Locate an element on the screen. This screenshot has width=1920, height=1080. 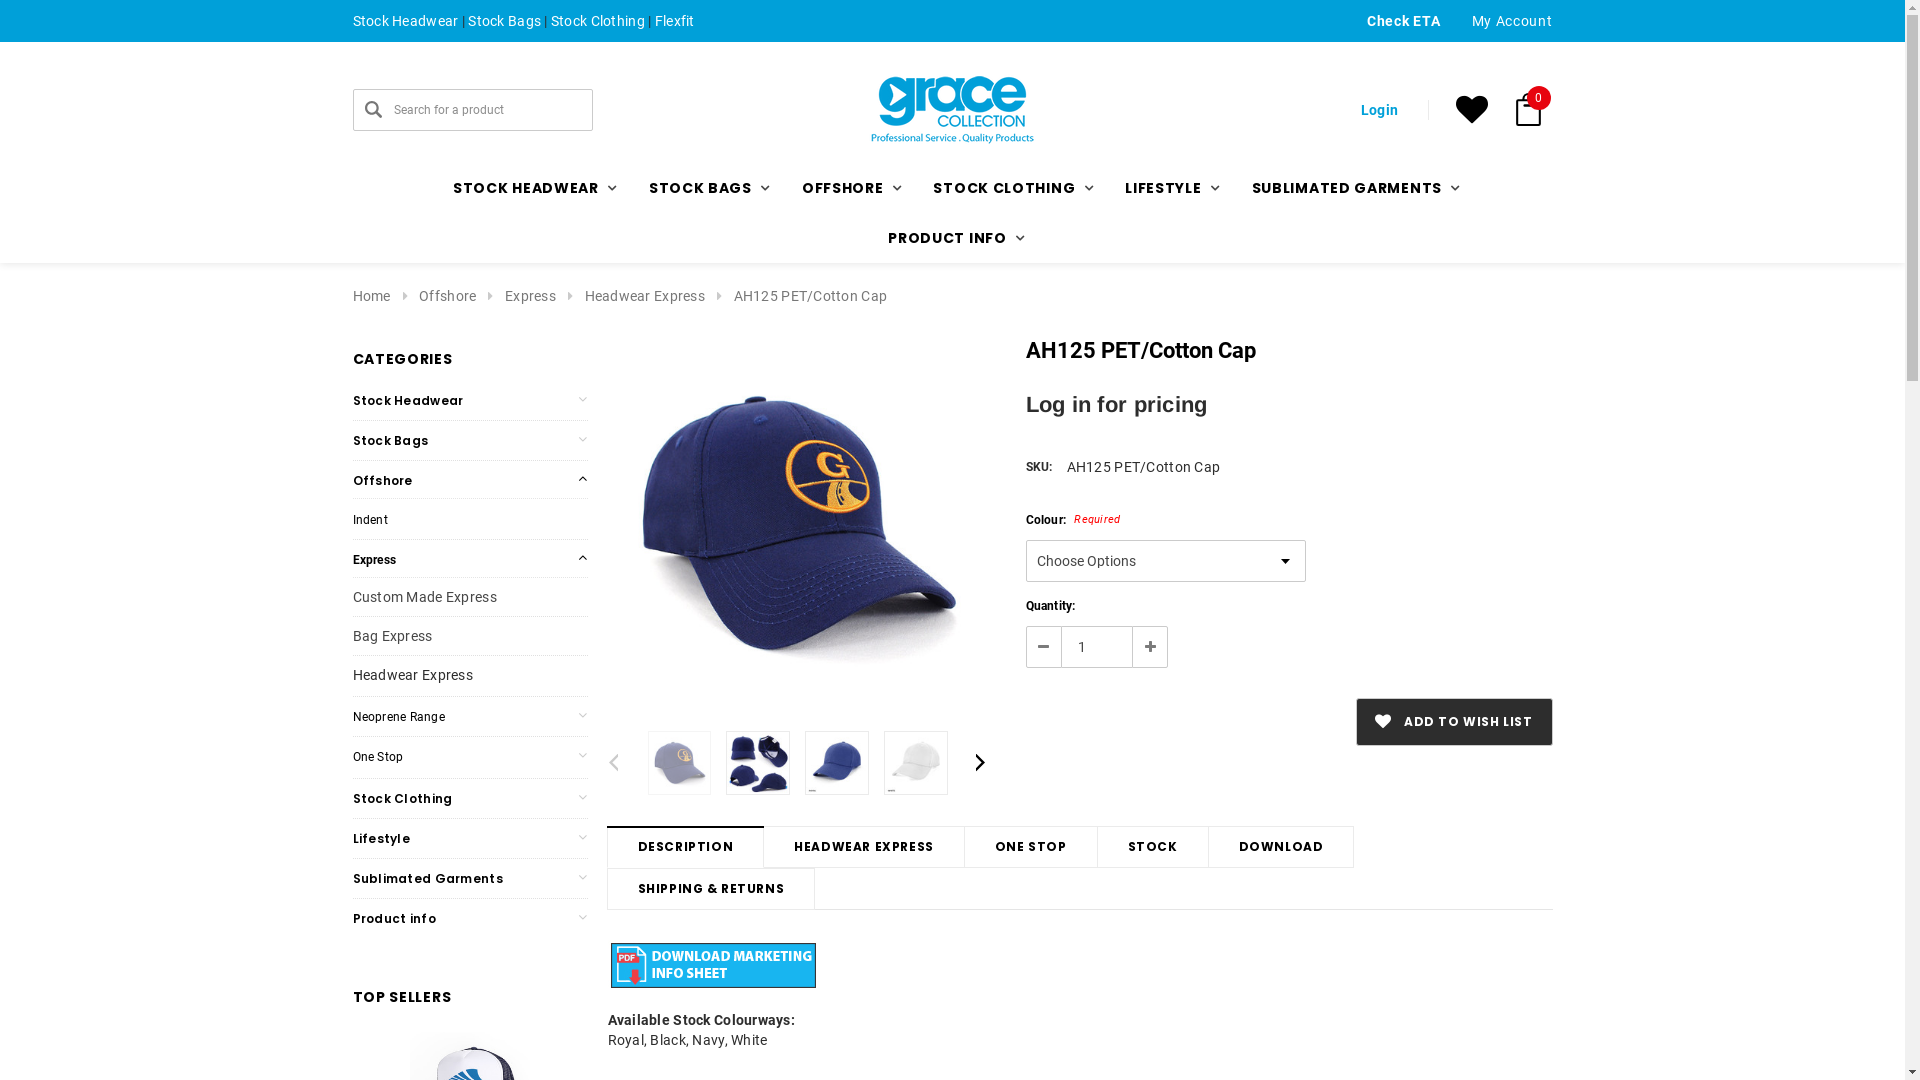
Check ETA is located at coordinates (1404, 21).